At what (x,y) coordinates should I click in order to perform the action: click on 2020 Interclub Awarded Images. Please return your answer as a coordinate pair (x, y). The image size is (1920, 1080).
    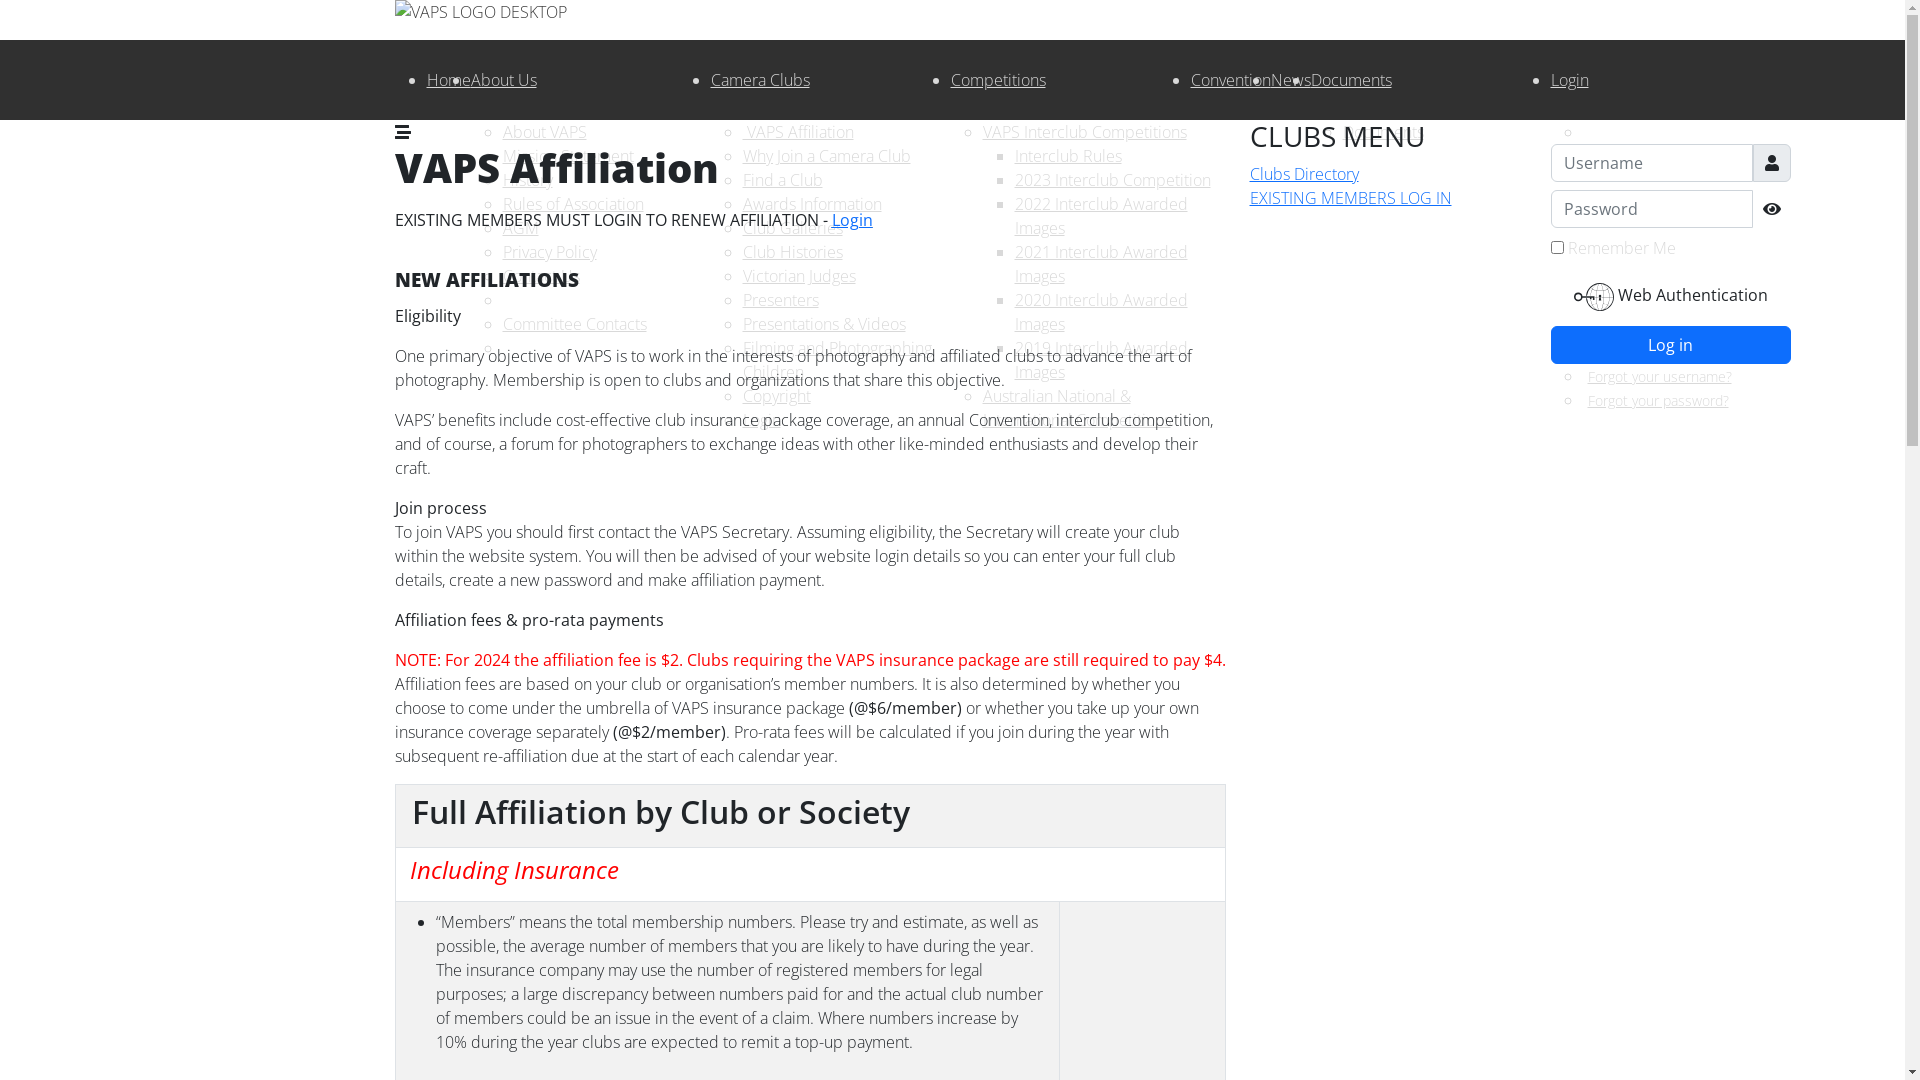
    Looking at the image, I should click on (1100, 312).